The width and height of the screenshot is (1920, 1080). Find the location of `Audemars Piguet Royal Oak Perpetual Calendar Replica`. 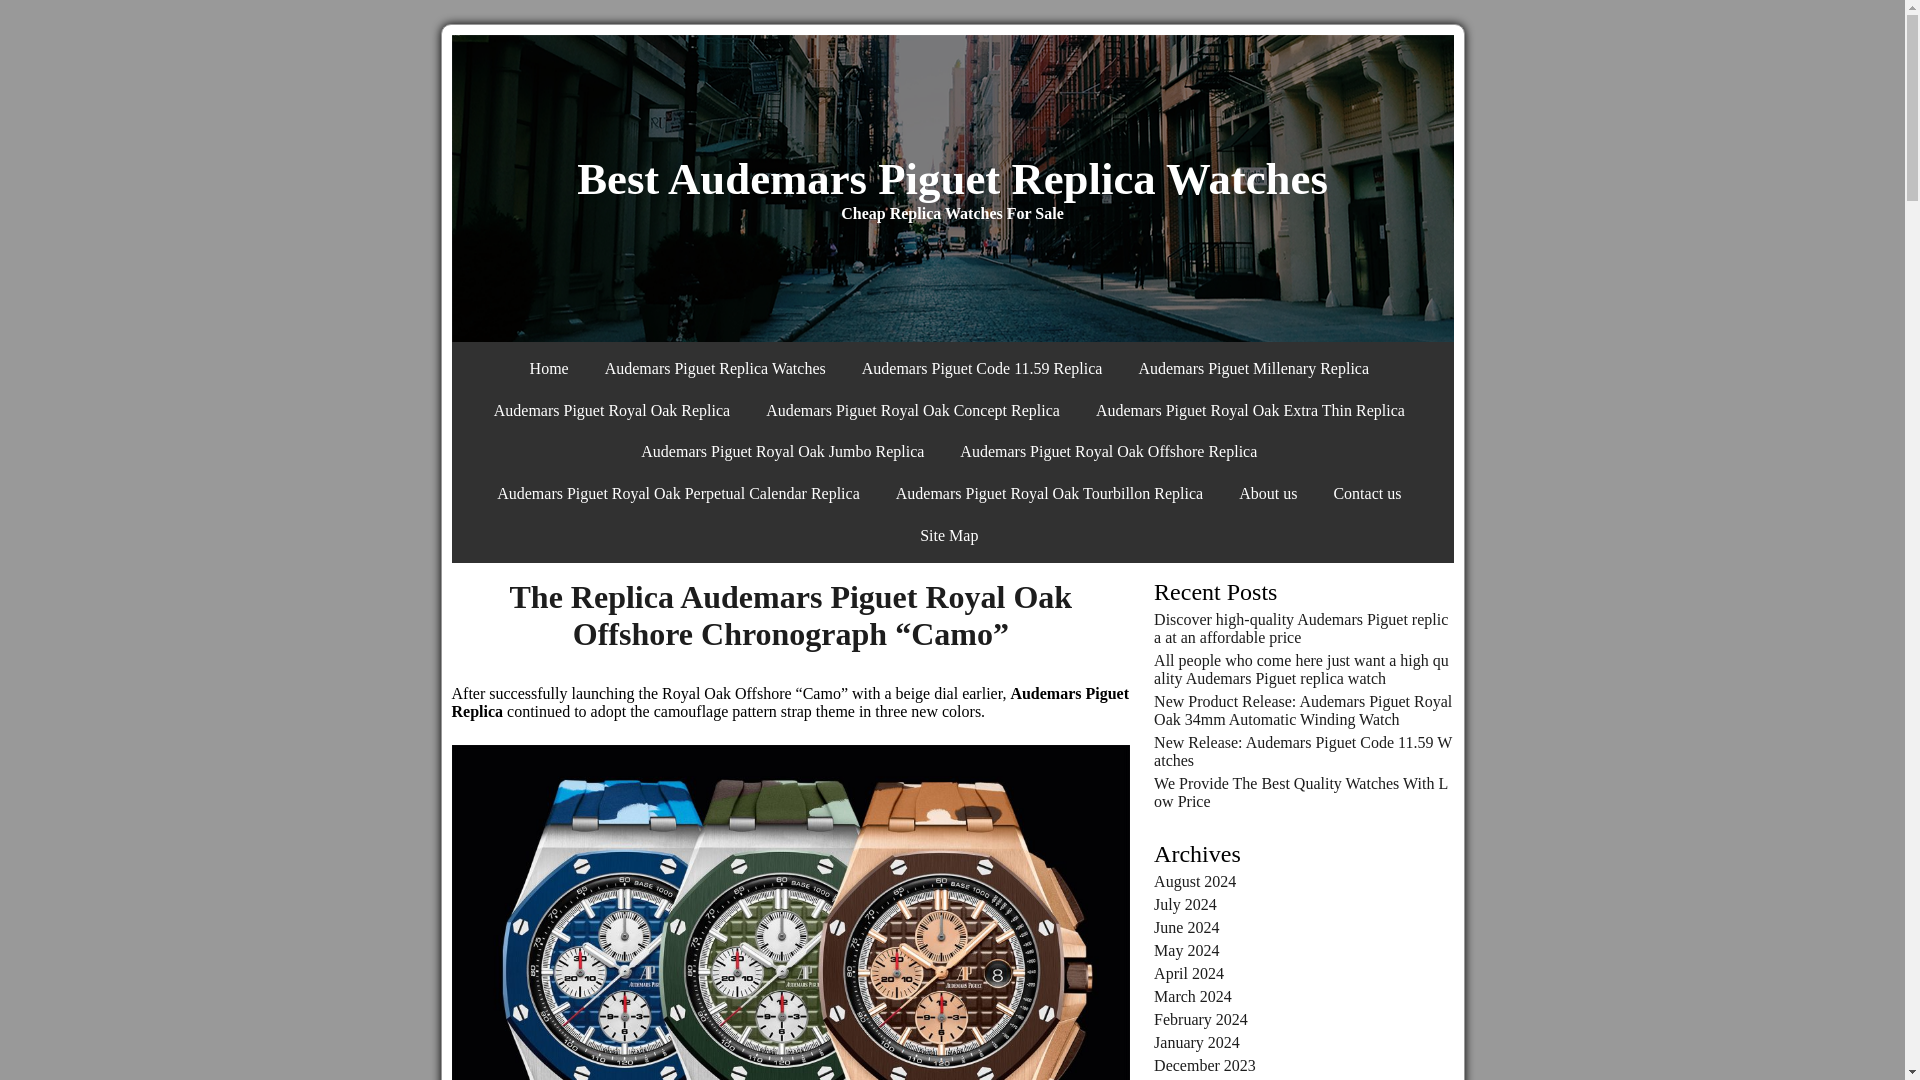

Audemars Piguet Royal Oak Perpetual Calendar Replica is located at coordinates (678, 494).